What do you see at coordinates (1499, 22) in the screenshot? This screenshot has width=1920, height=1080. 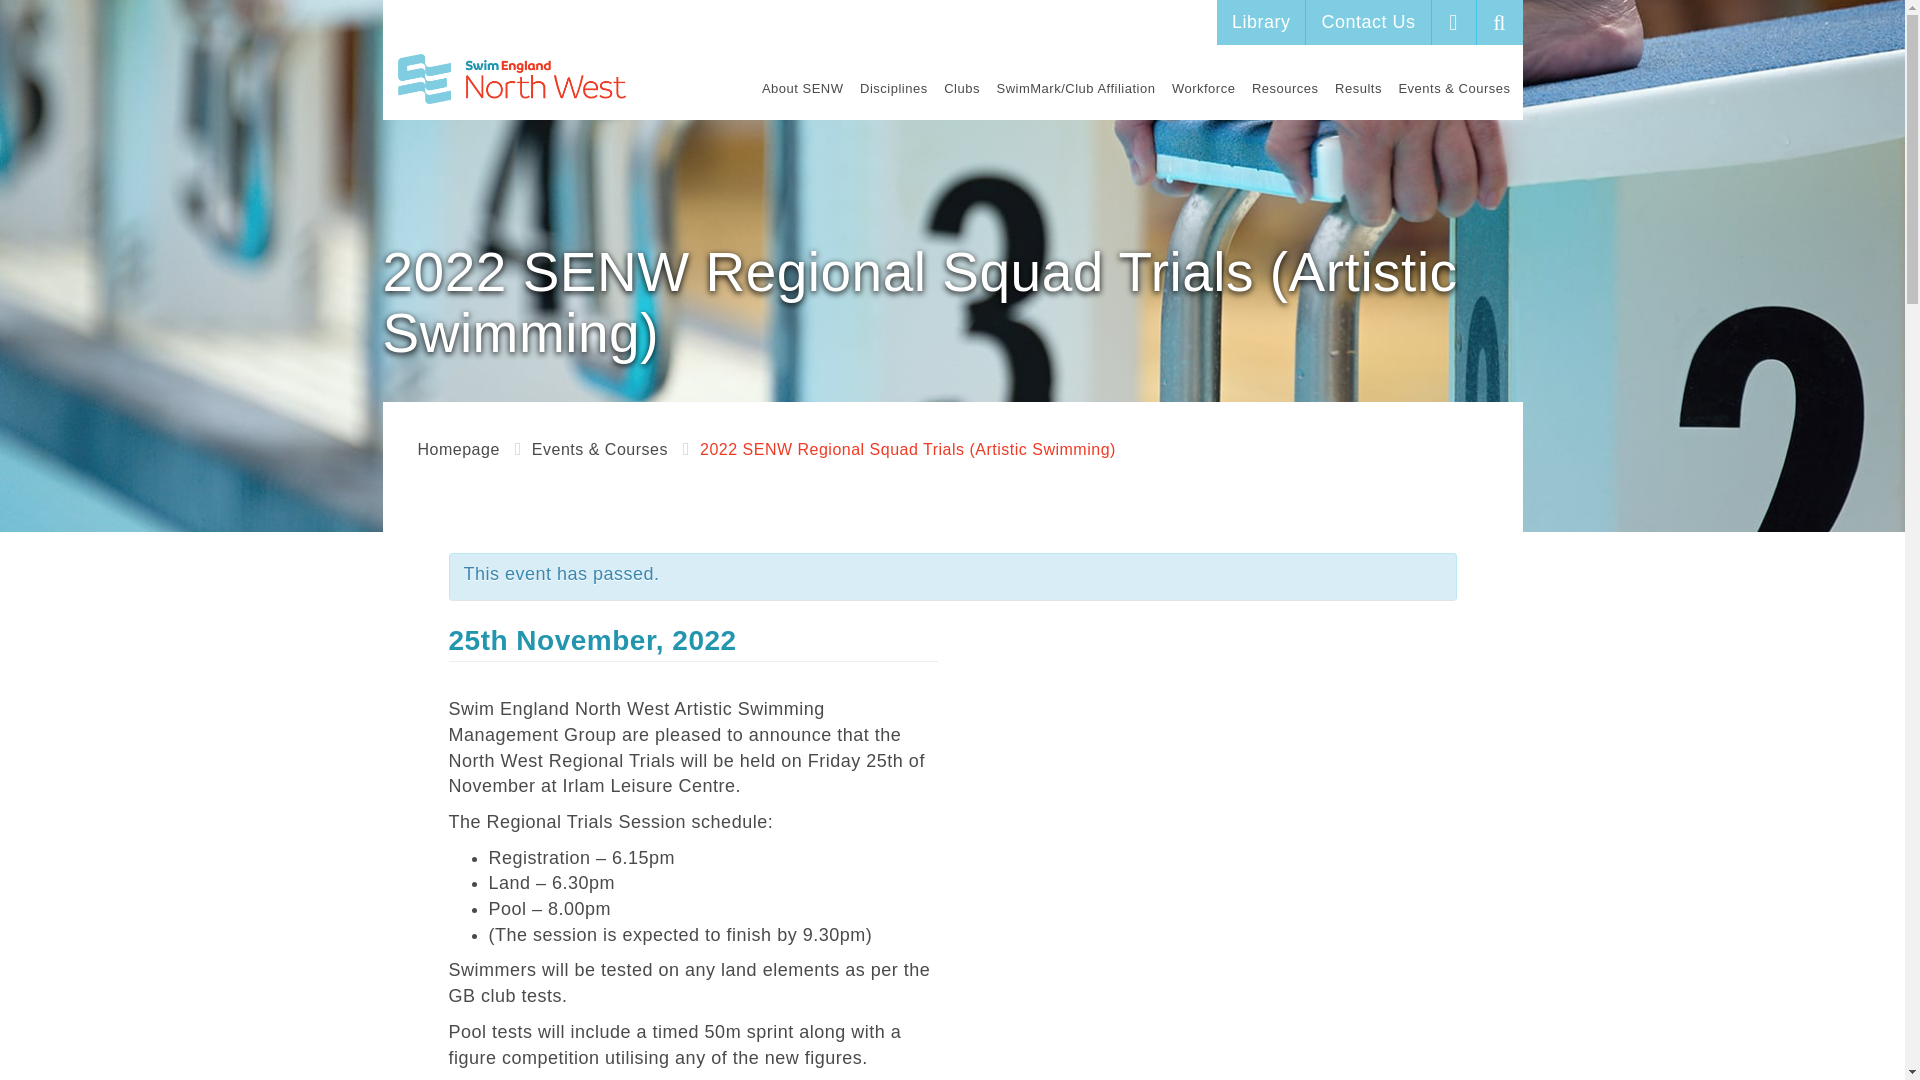 I see `GO` at bounding box center [1499, 22].